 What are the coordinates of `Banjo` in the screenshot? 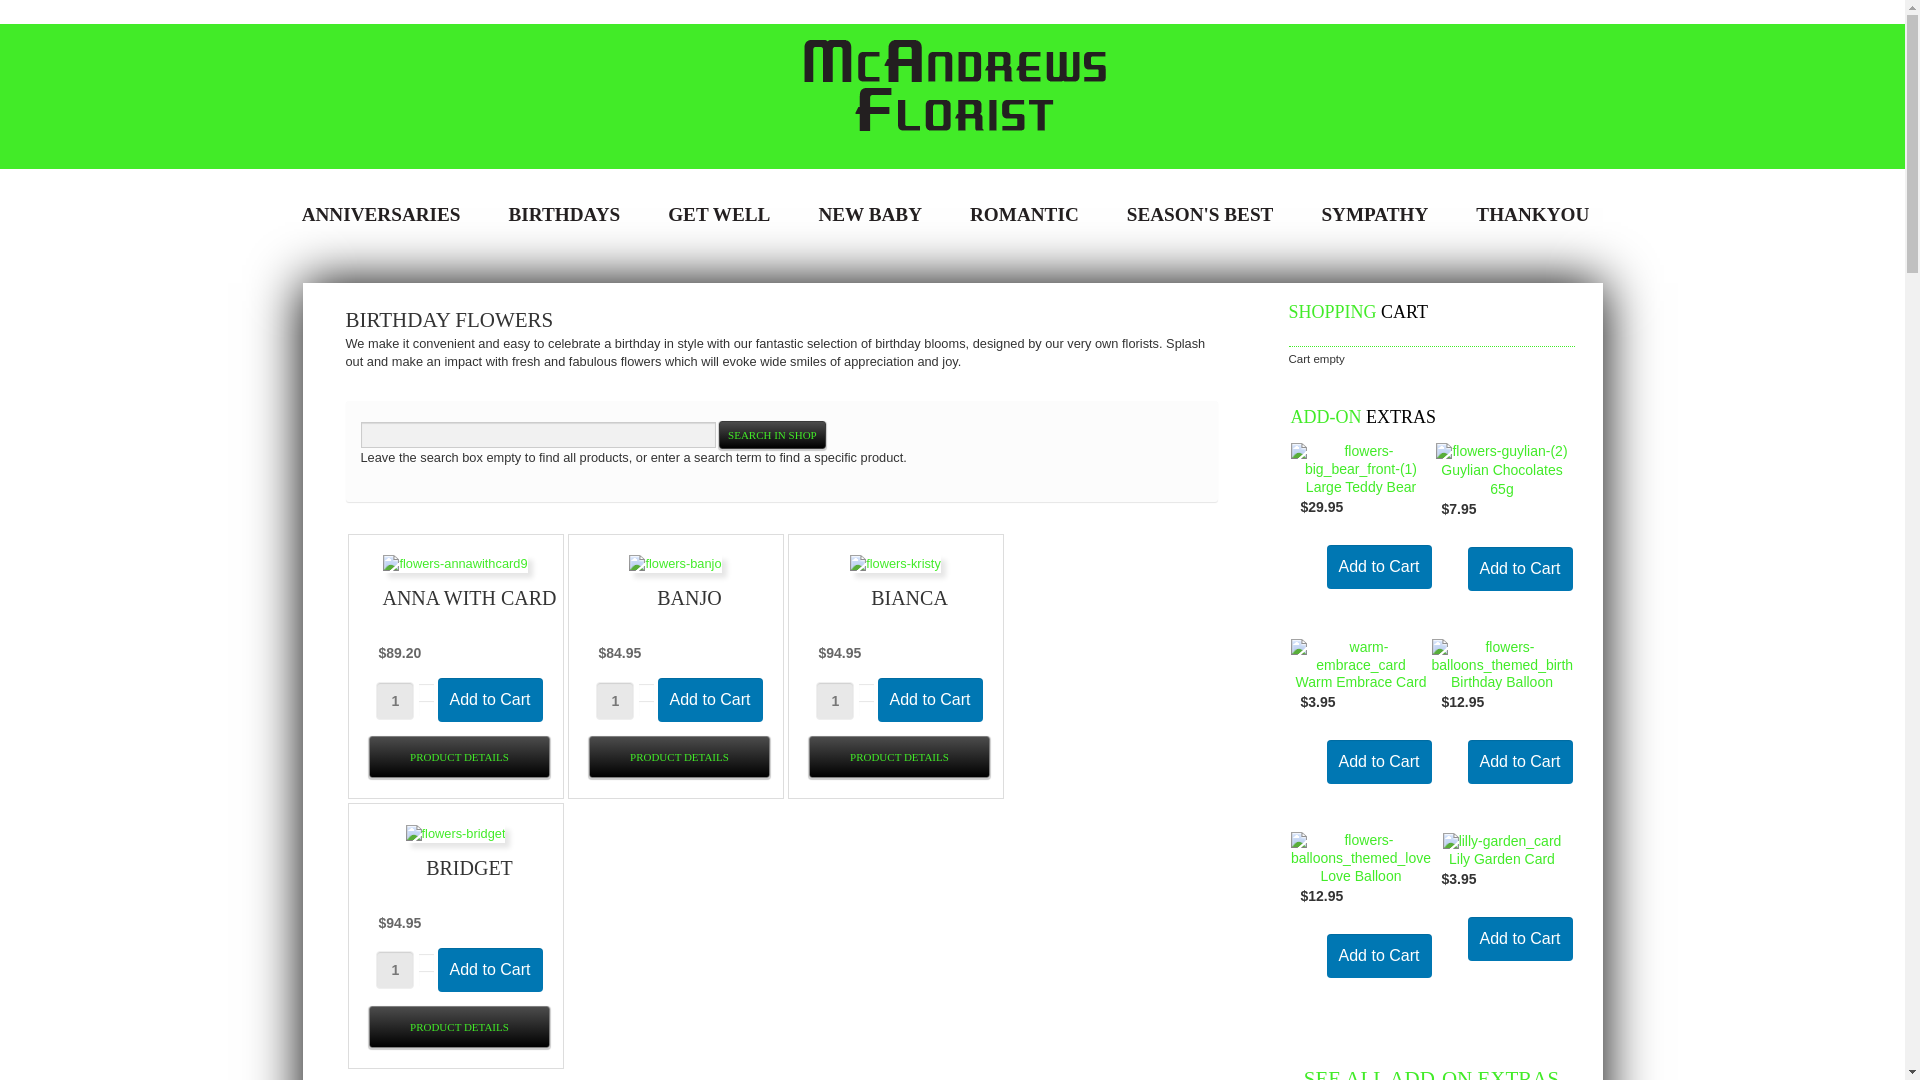 It's located at (675, 564).